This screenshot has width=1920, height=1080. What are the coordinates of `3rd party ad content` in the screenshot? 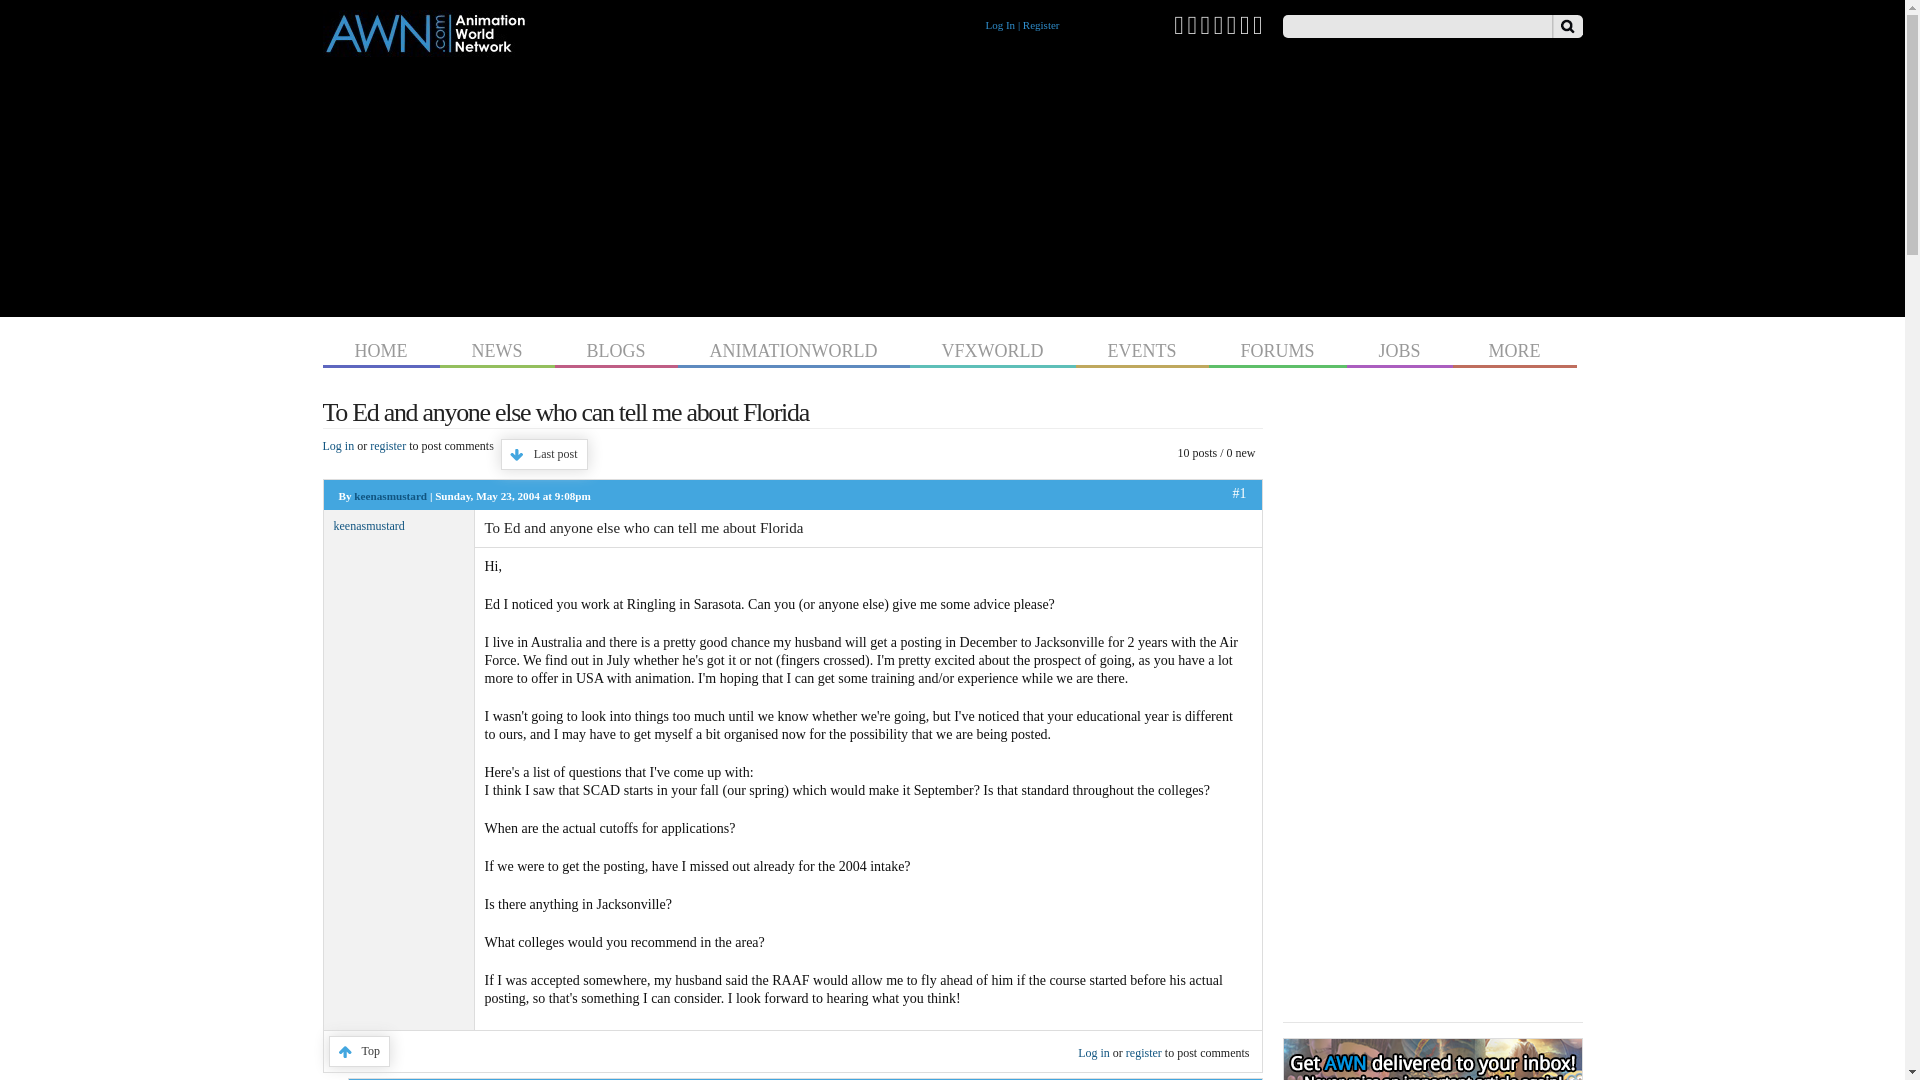 It's located at (952, 182).